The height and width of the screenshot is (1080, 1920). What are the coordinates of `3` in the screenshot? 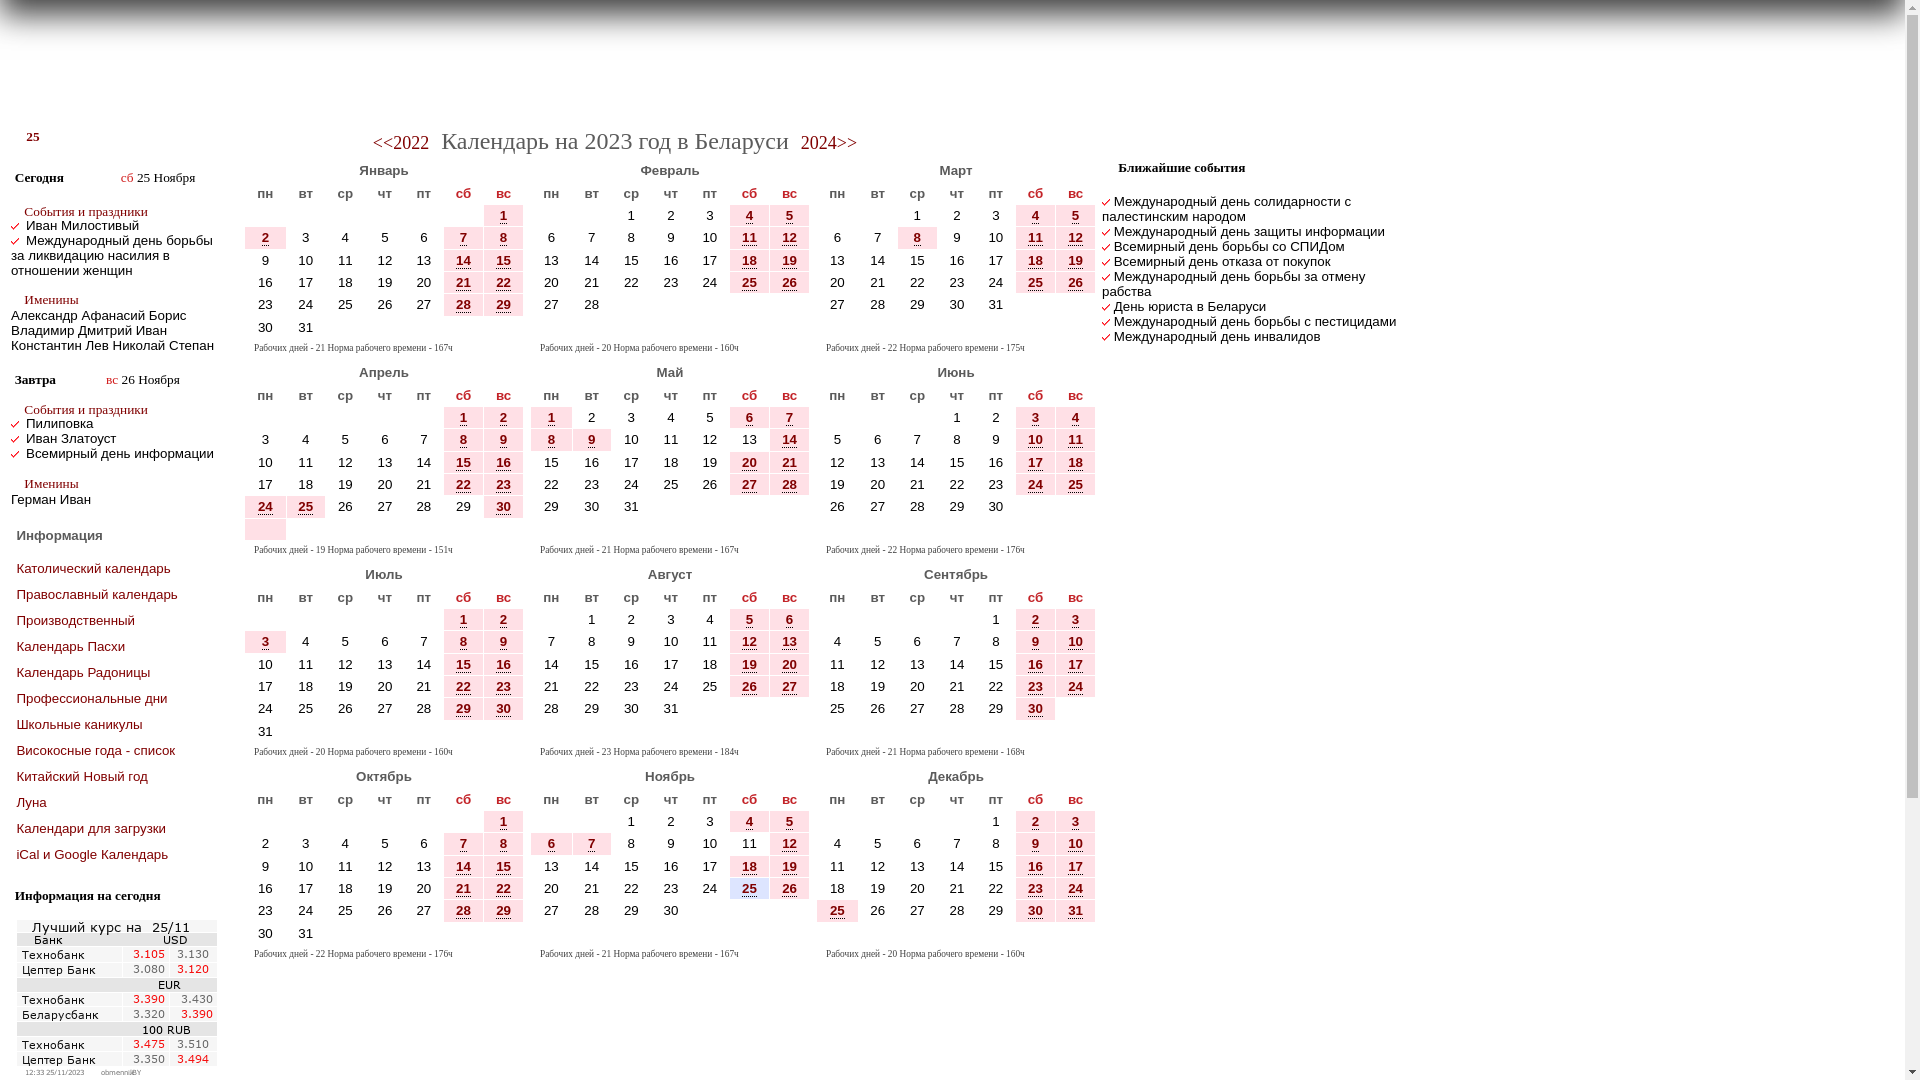 It's located at (265, 642).